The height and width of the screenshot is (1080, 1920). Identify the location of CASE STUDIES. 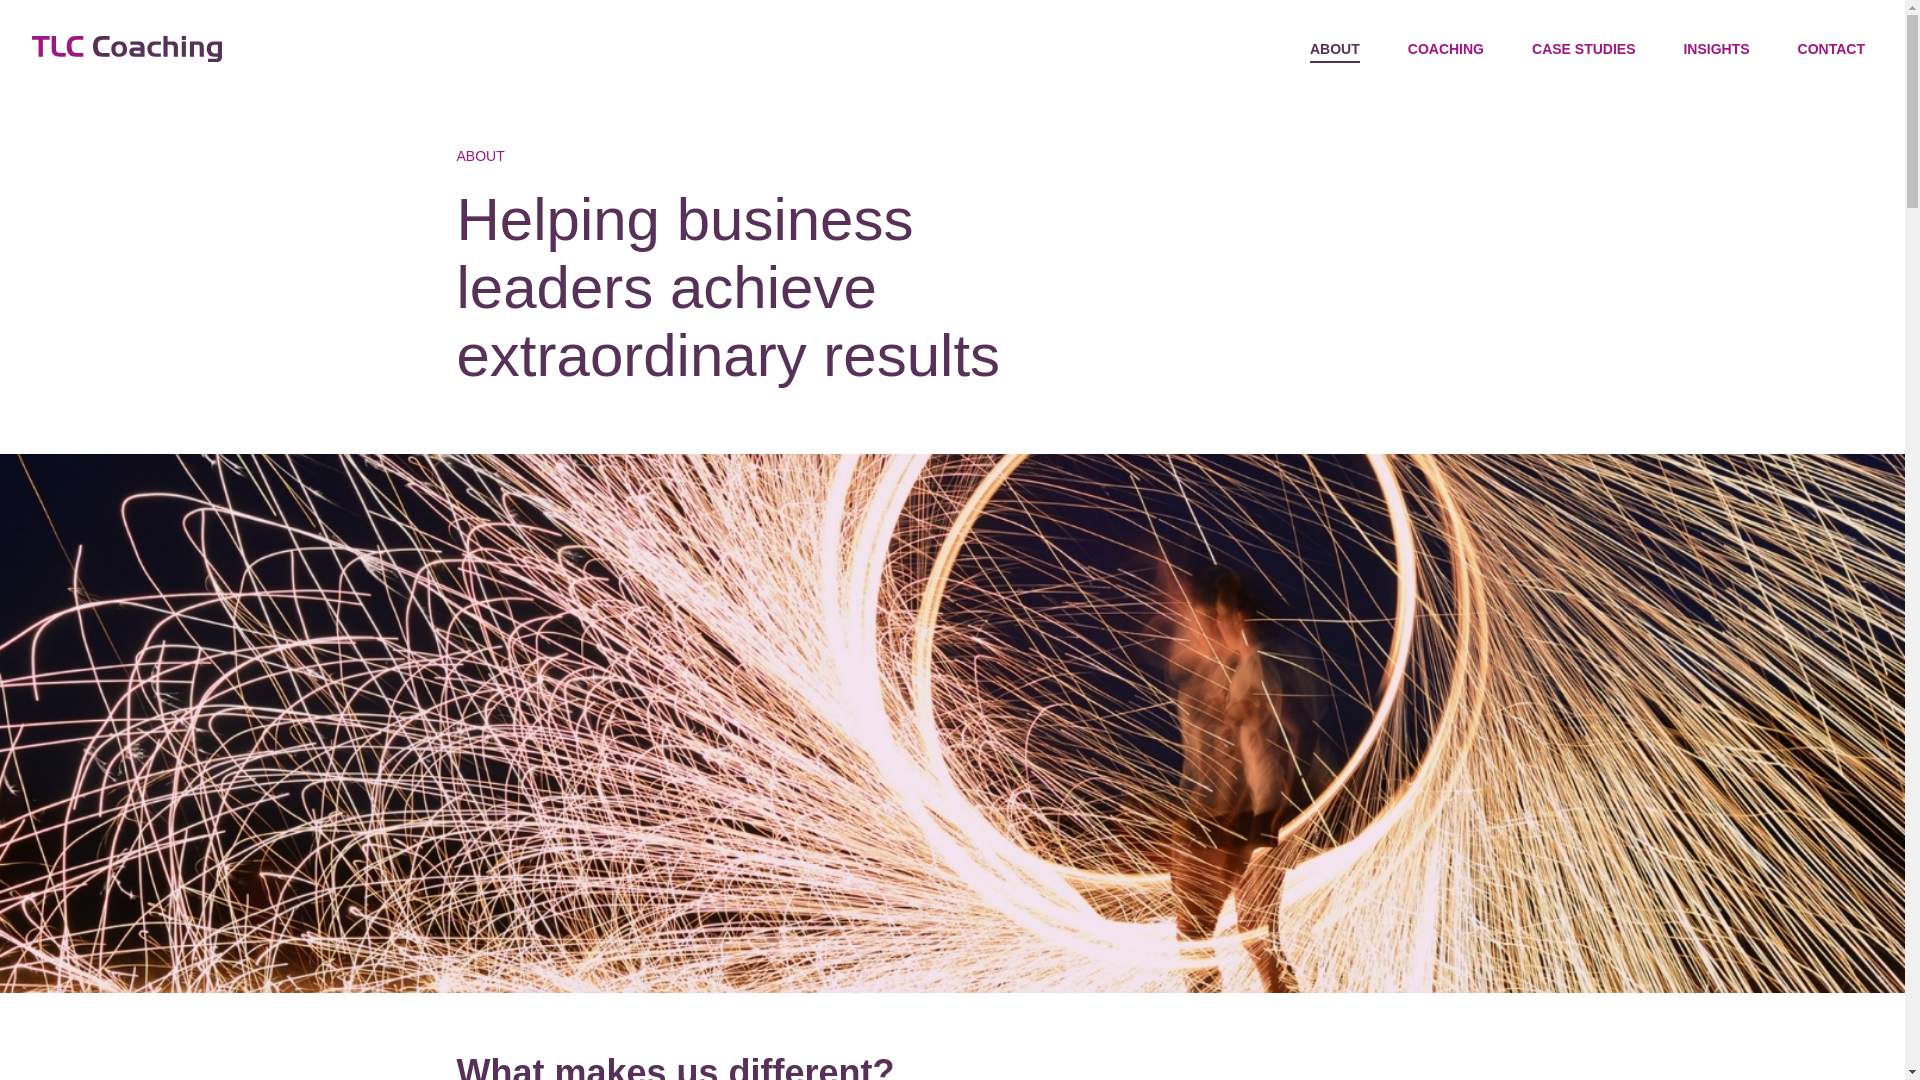
(1584, 49).